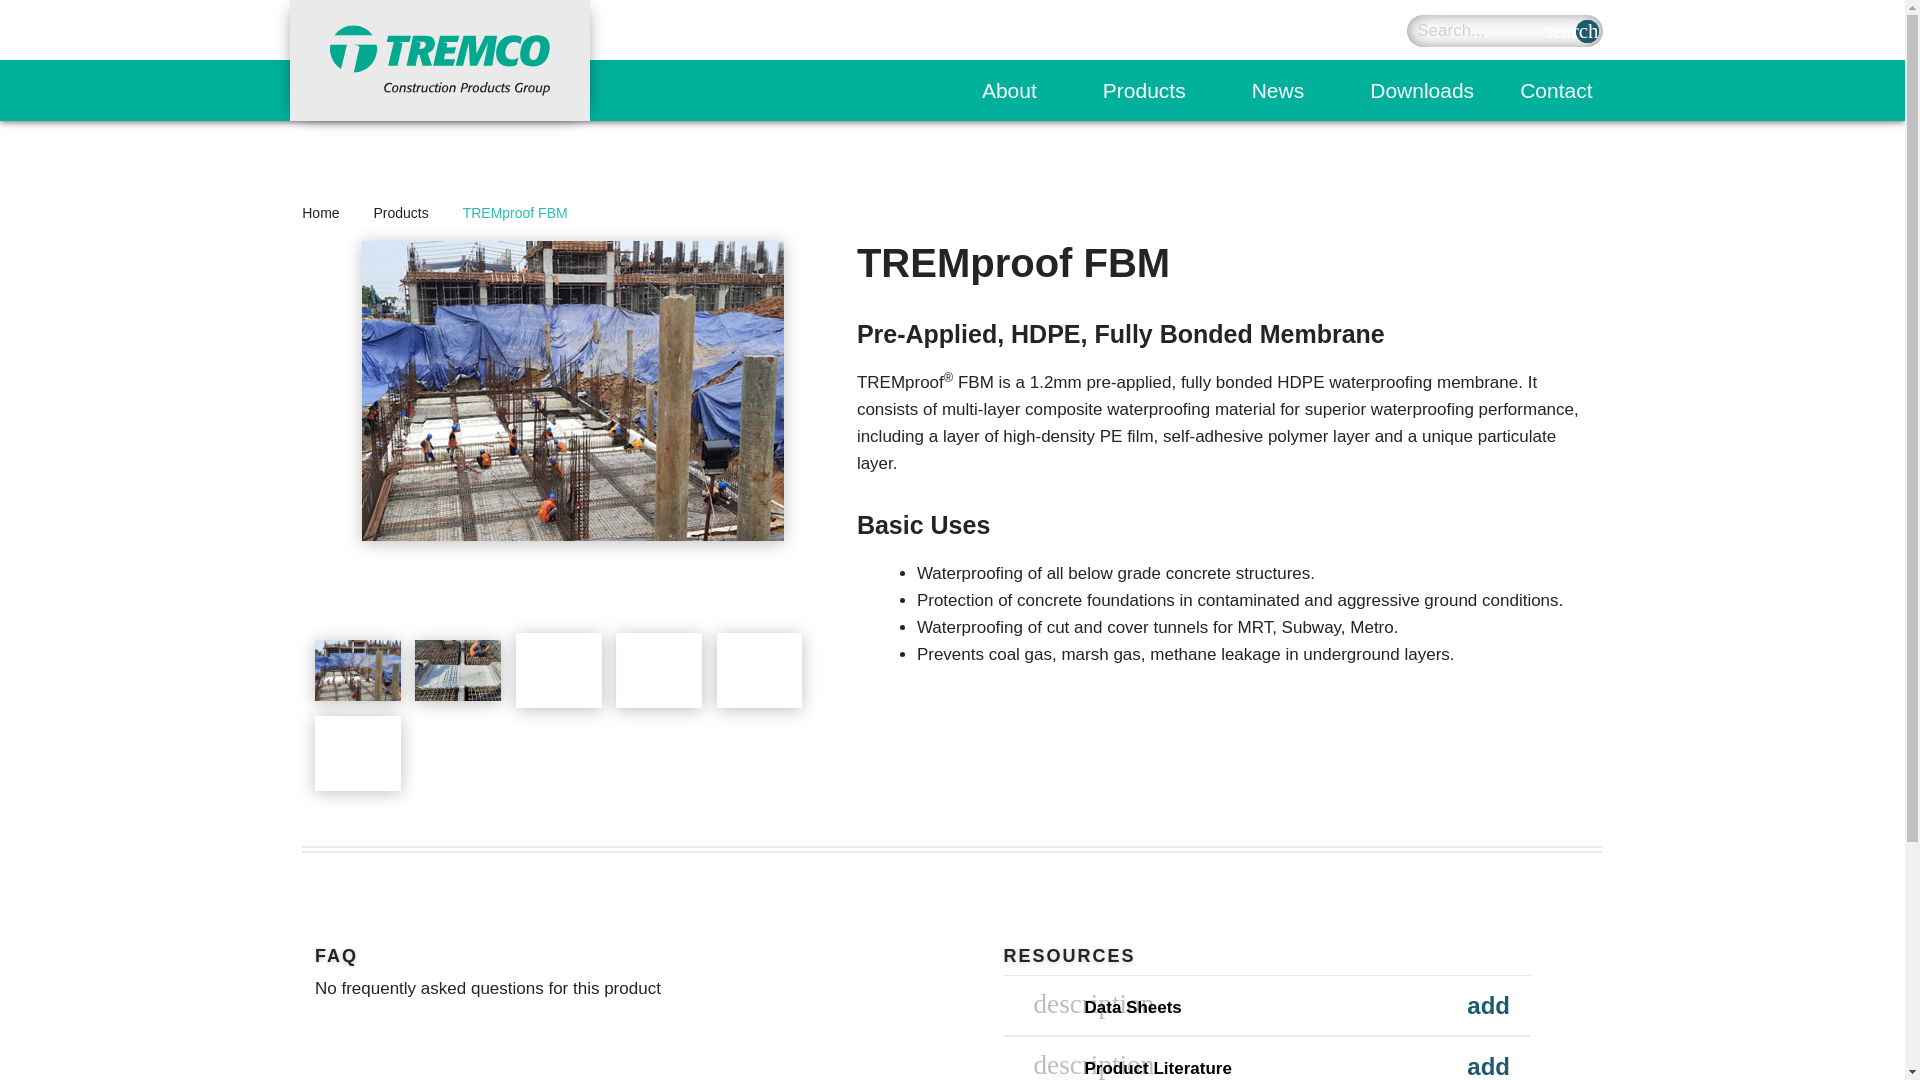 This screenshot has width=1920, height=1080. Describe the element at coordinates (1588, 32) in the screenshot. I see `search` at that location.